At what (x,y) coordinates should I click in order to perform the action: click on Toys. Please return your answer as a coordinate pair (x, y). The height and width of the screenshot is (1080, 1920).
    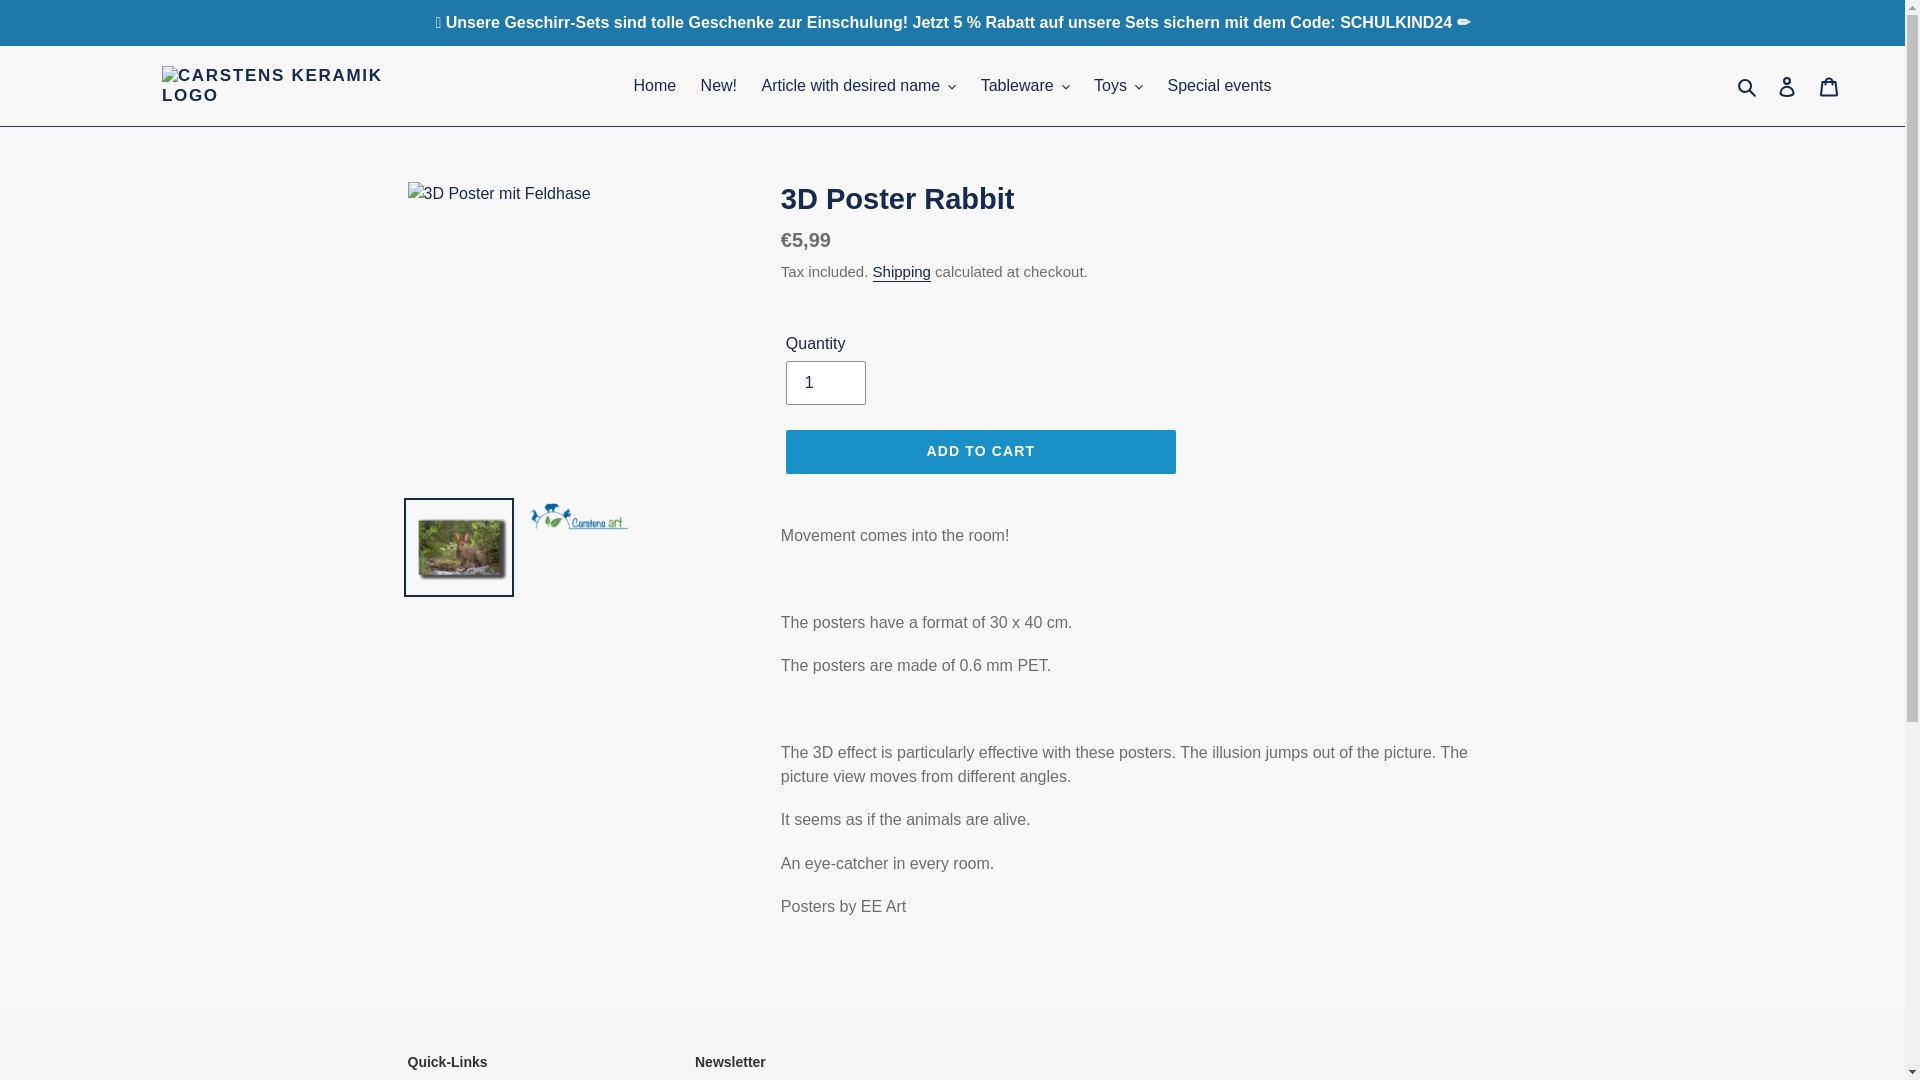
    Looking at the image, I should click on (1118, 86).